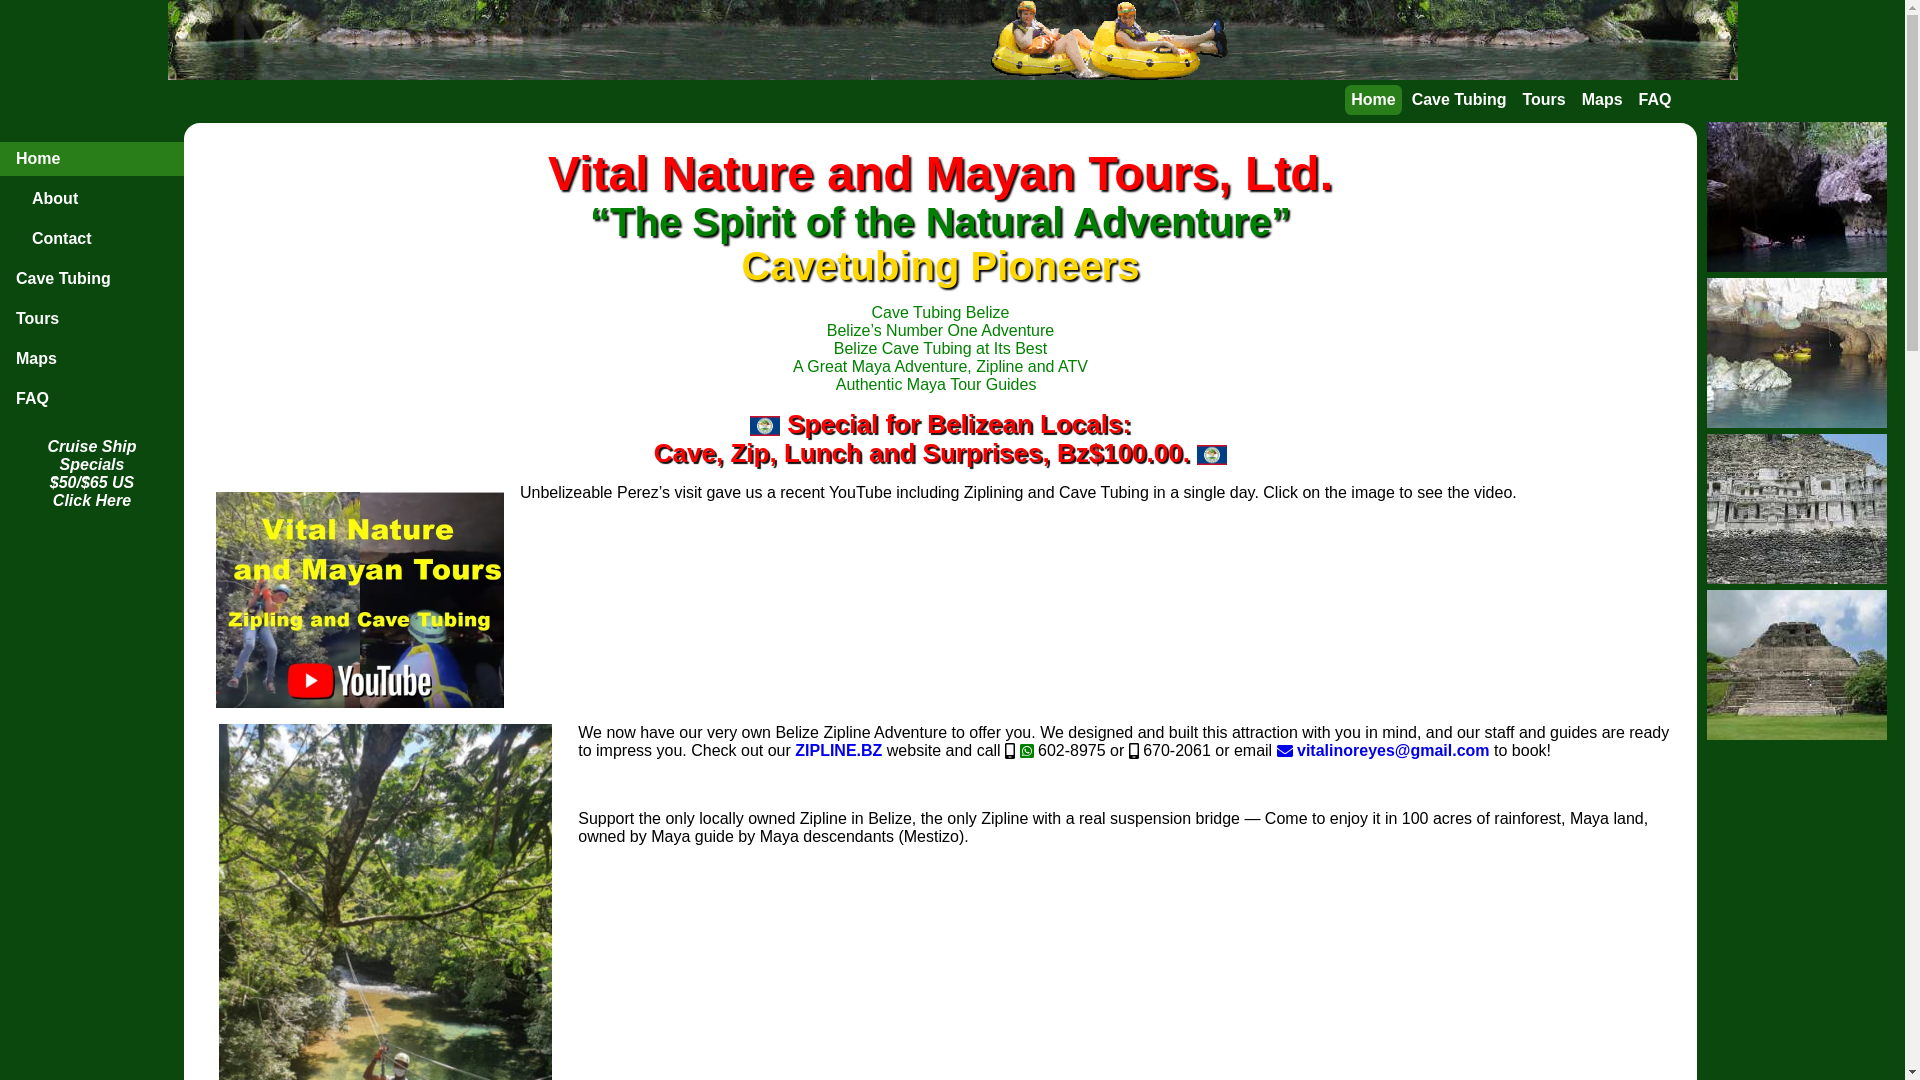  What do you see at coordinates (92, 239) in the screenshot?
I see `Contact` at bounding box center [92, 239].